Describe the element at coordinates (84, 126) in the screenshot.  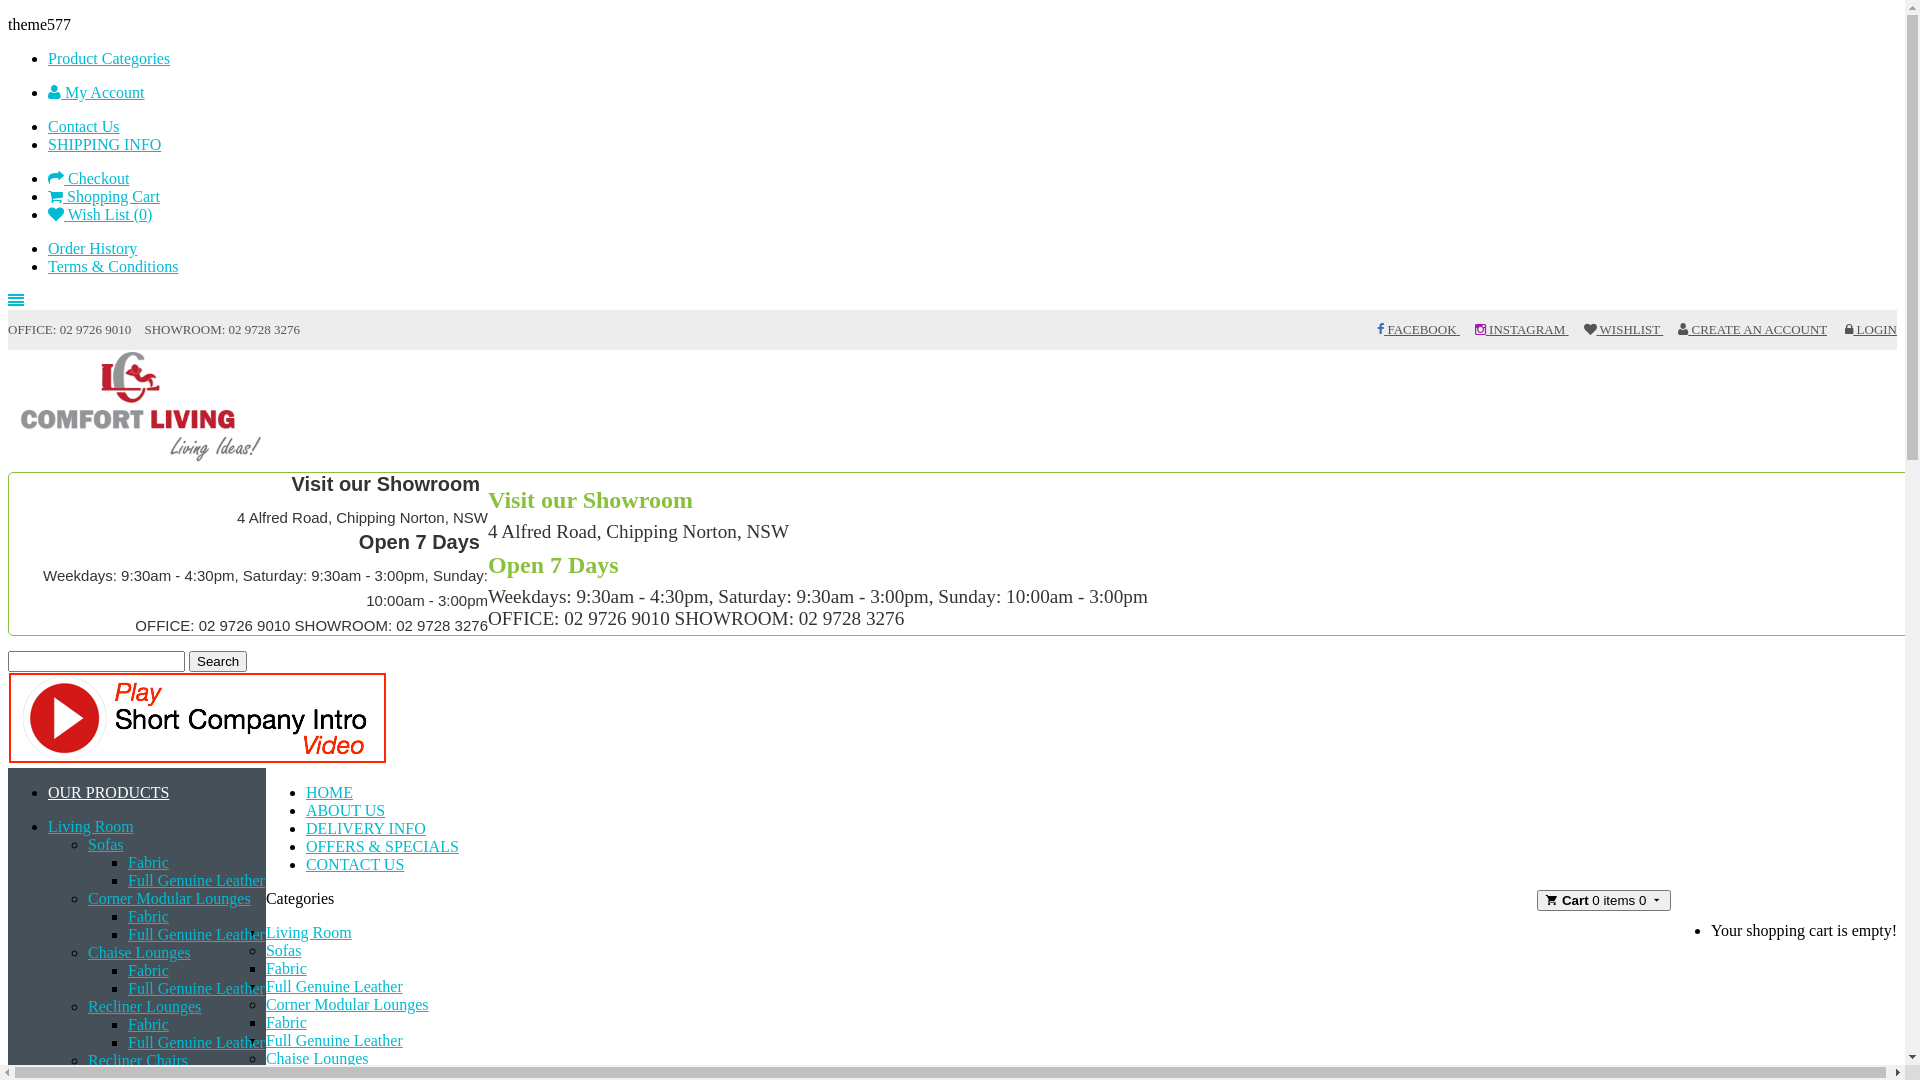
I see `Contact Us` at that location.